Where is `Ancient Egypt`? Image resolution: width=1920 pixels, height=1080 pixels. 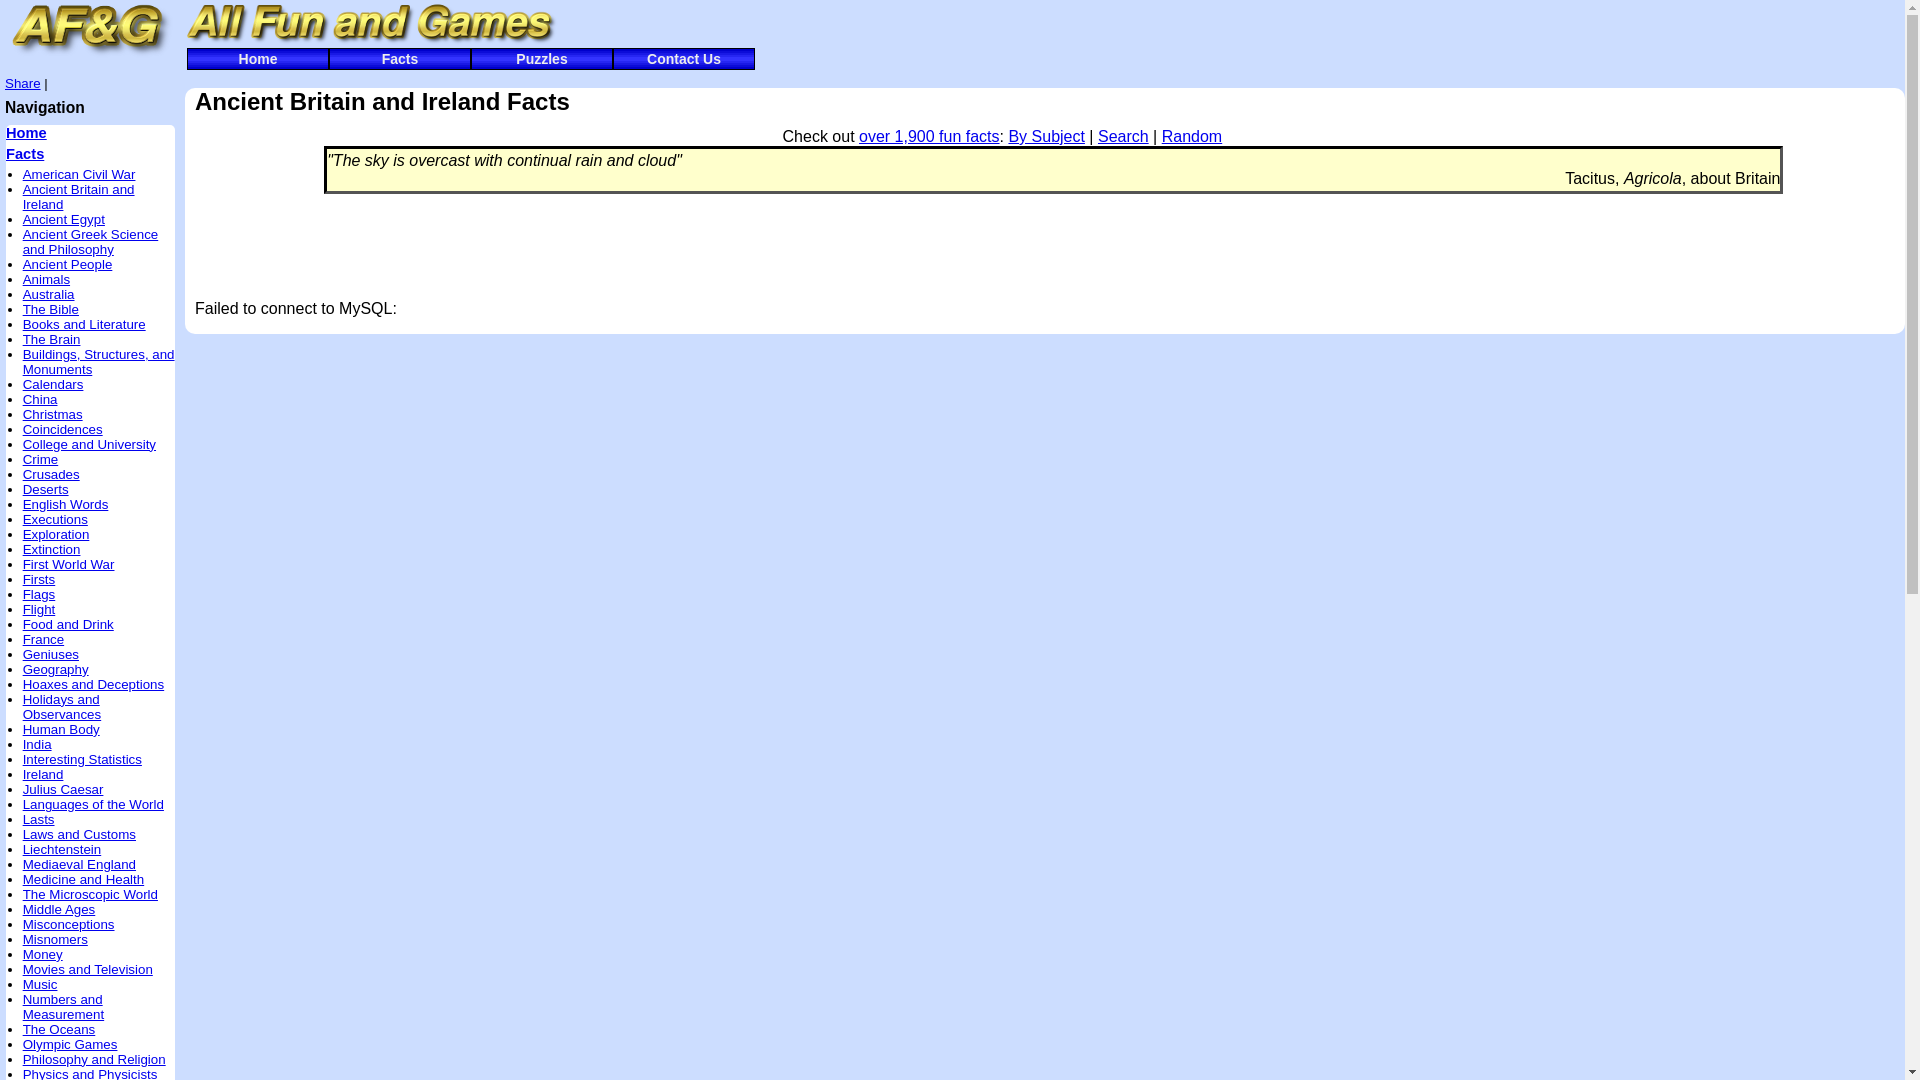 Ancient Egypt is located at coordinates (64, 218).